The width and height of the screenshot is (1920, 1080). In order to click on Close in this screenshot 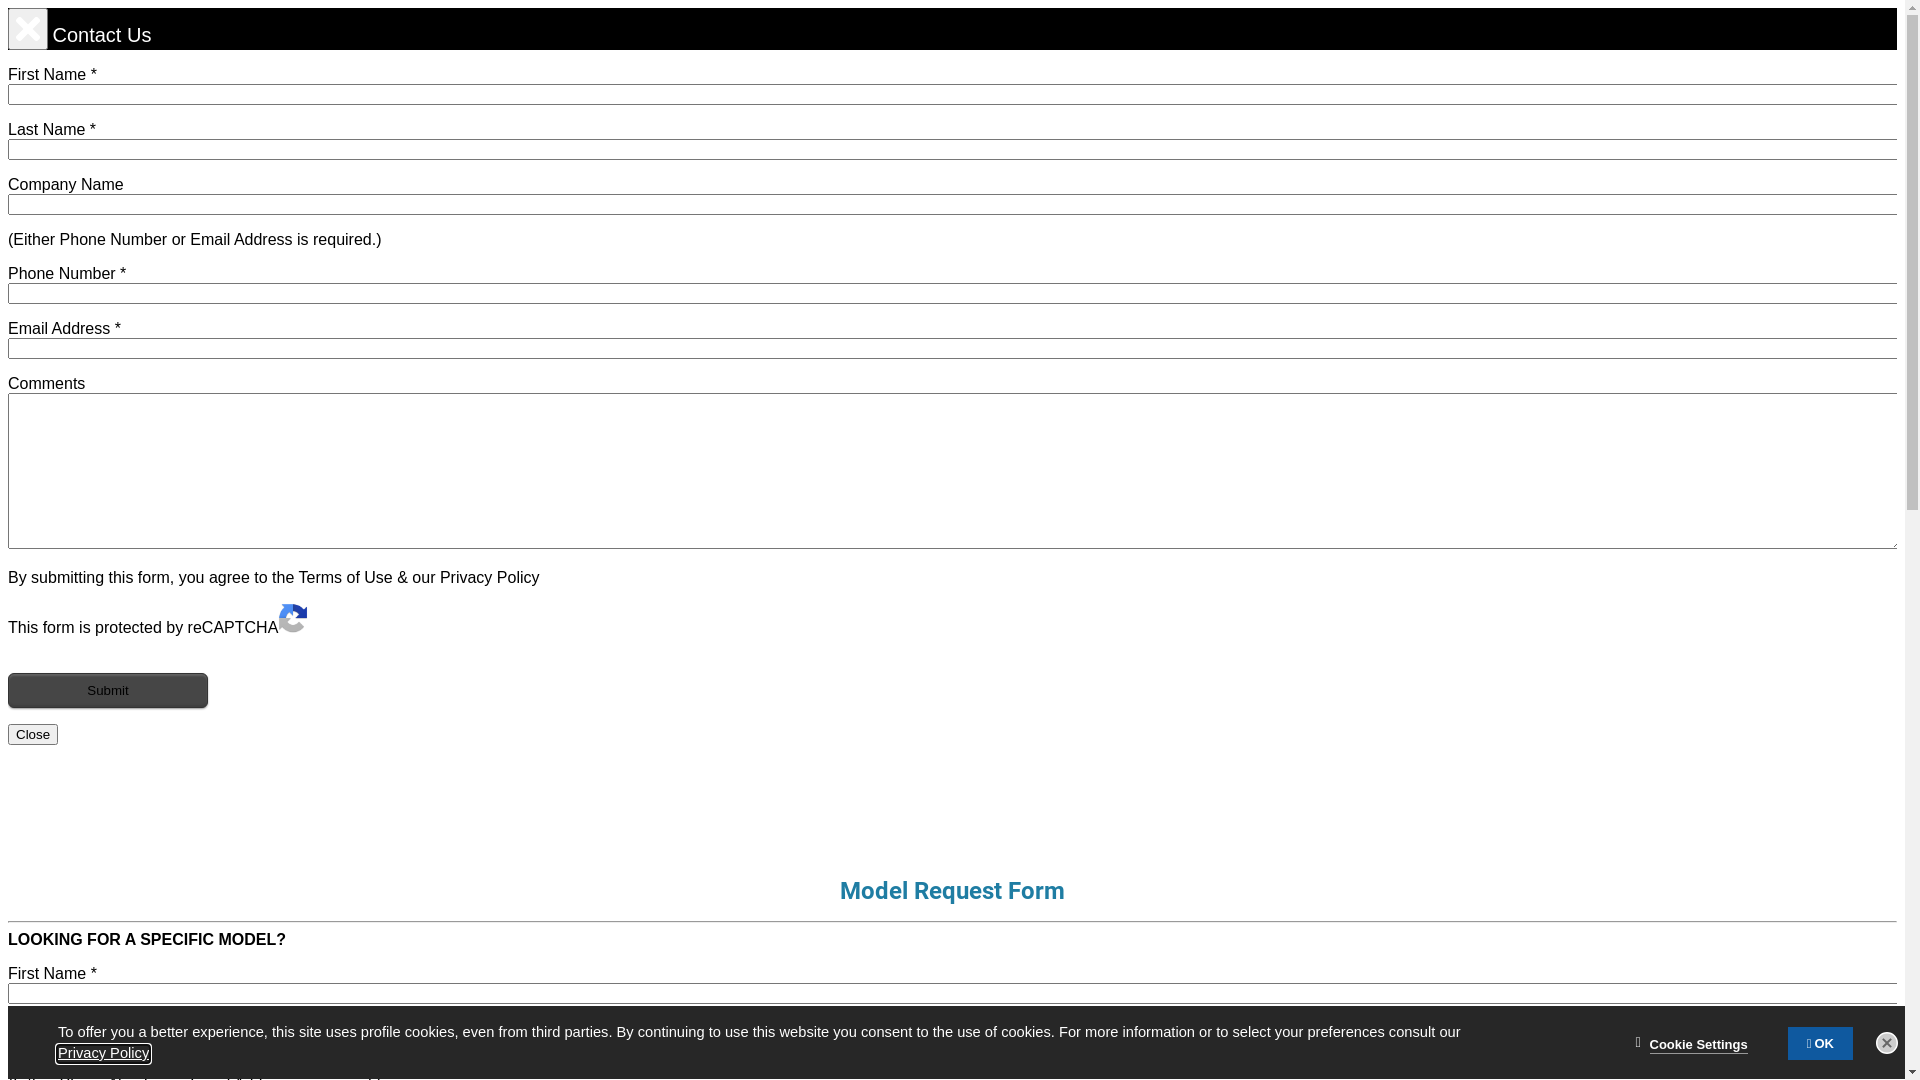, I will do `click(1887, 1043)`.